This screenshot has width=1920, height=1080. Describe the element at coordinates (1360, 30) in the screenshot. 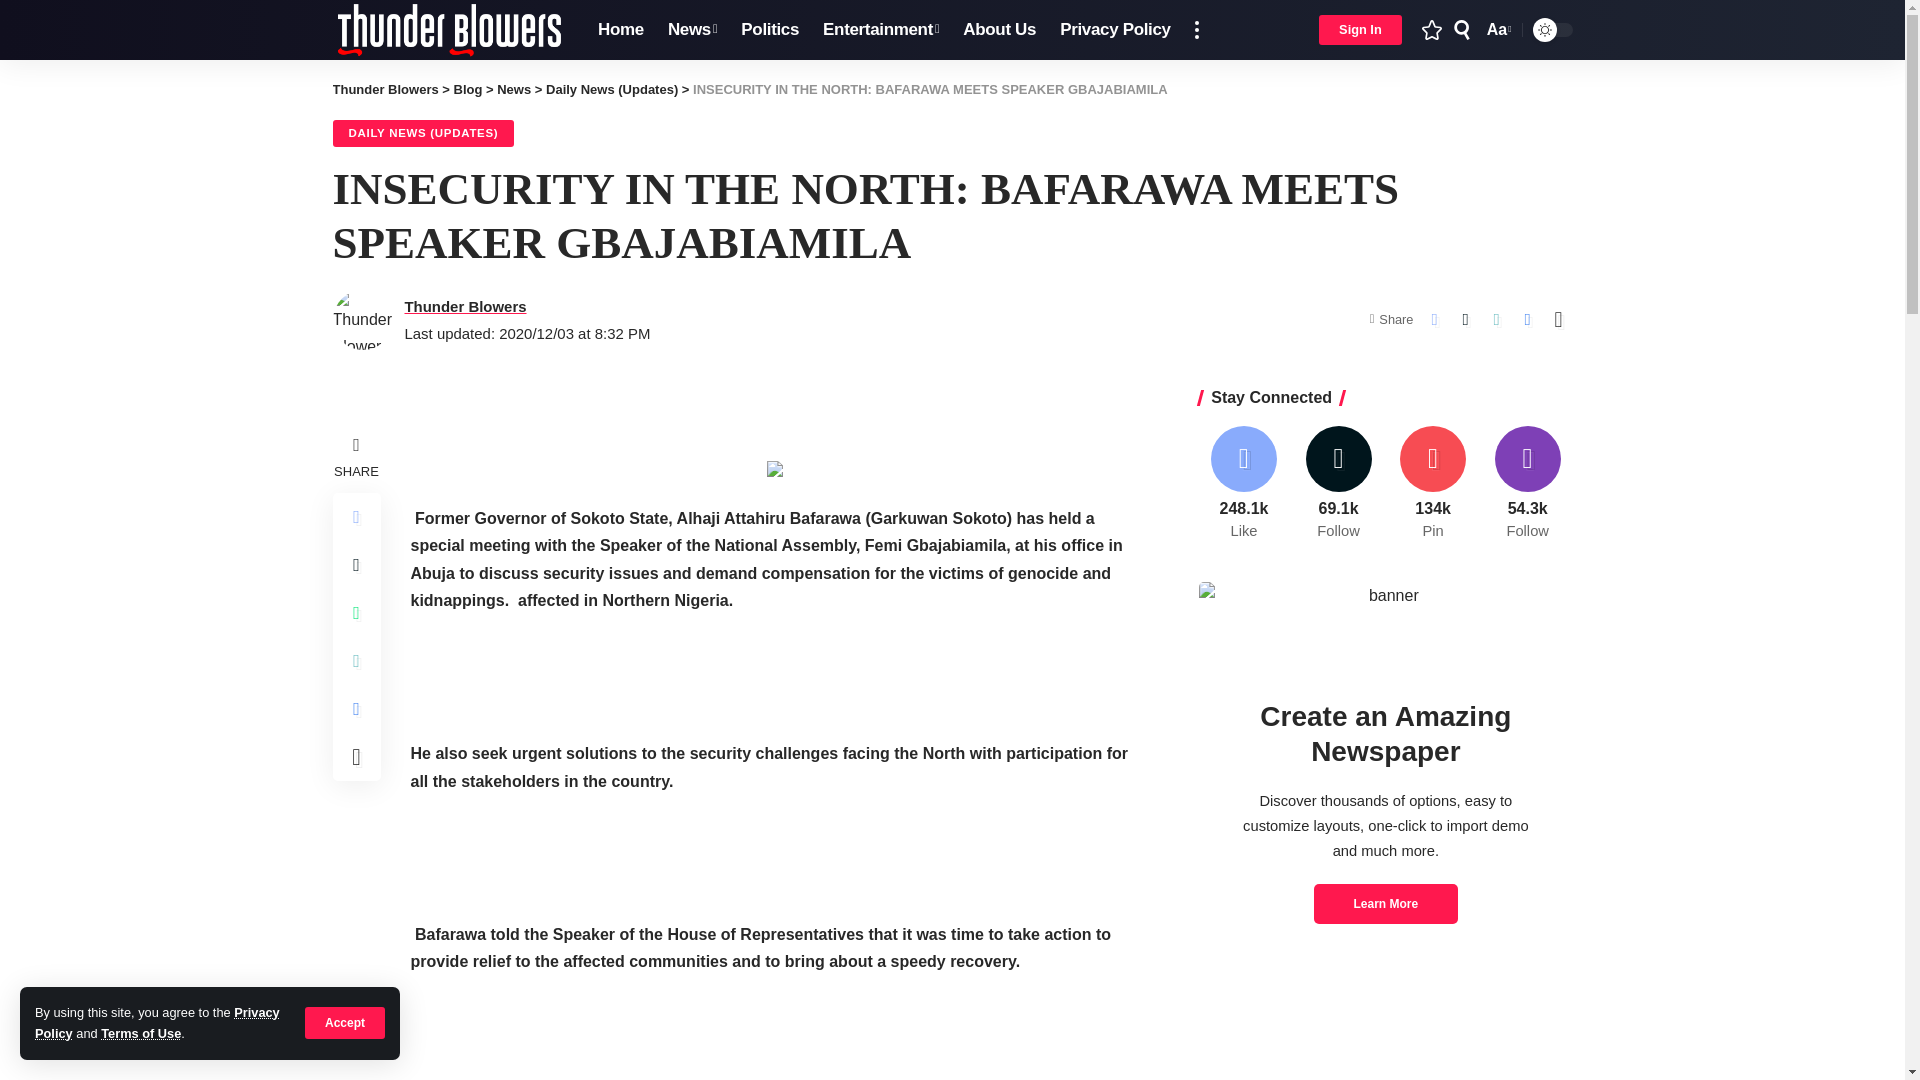

I see `Sign In` at that location.